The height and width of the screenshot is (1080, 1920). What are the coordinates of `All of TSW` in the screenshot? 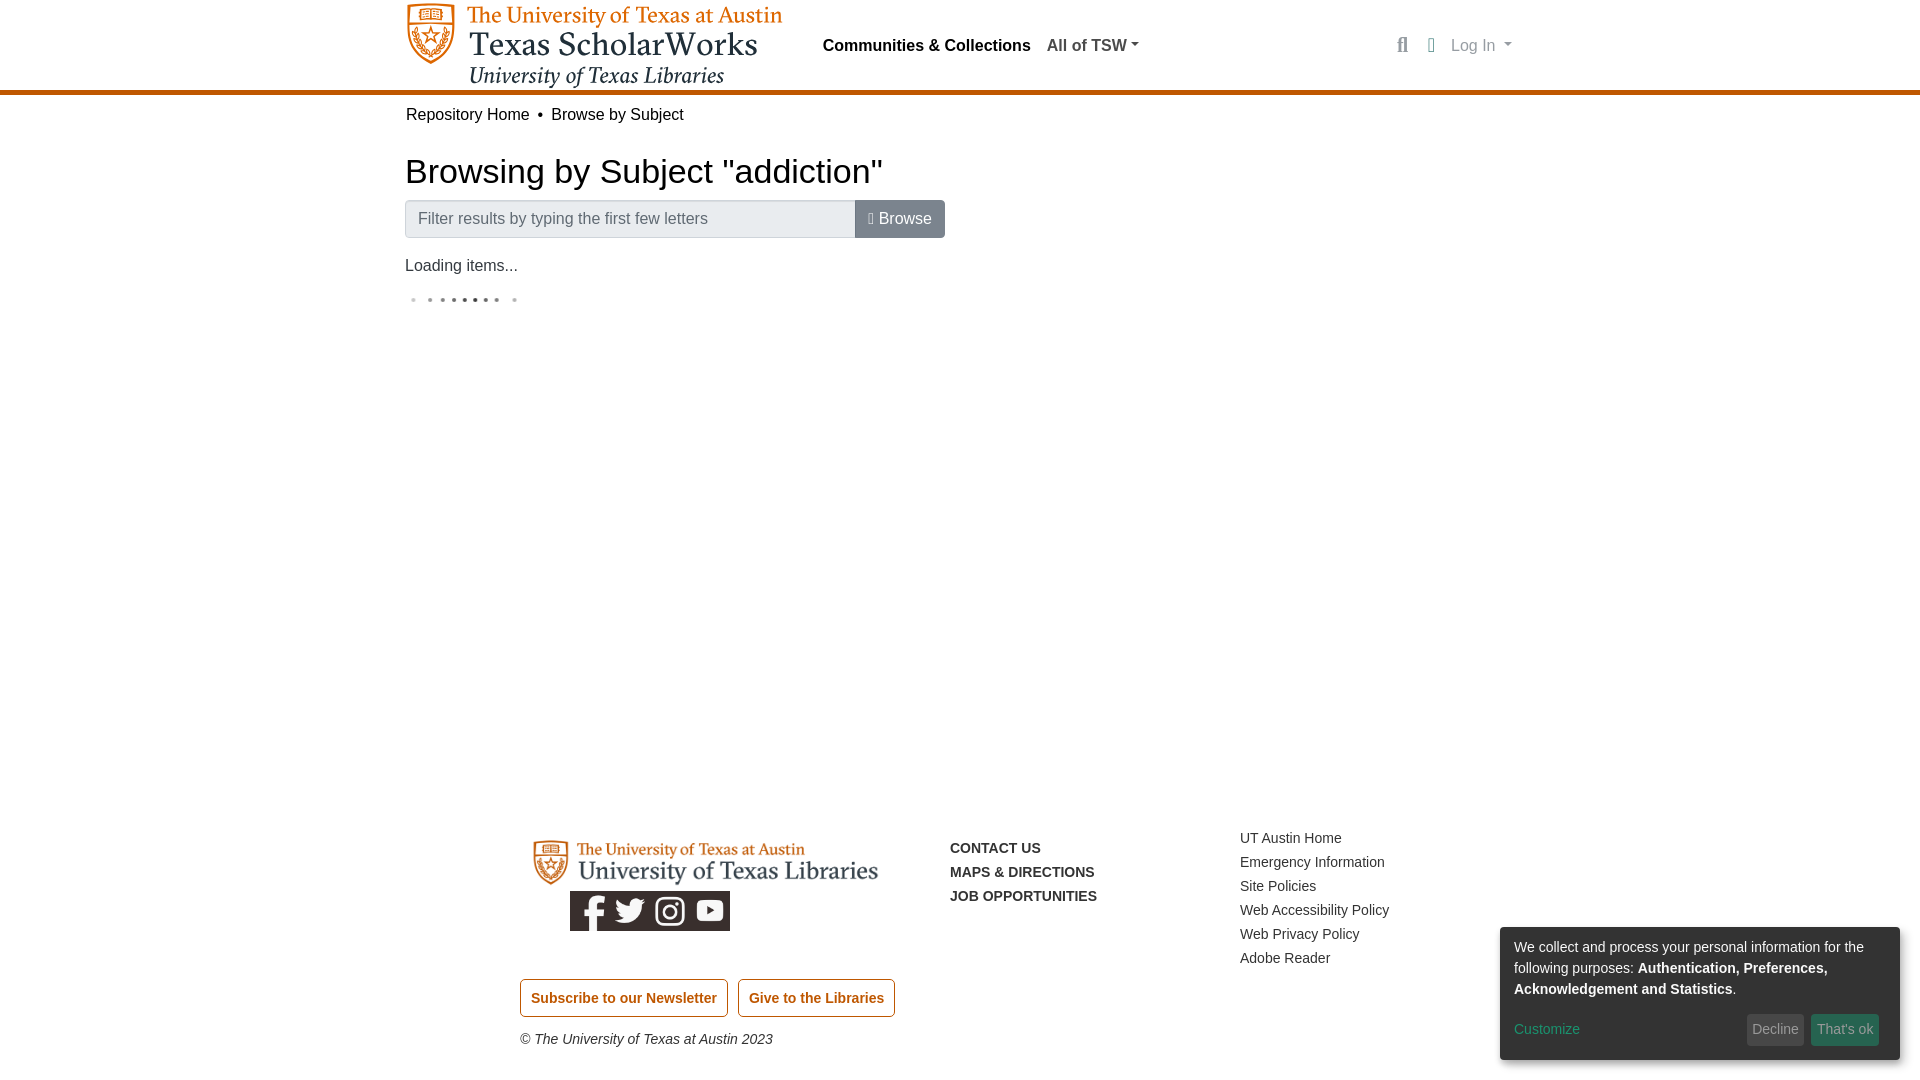 It's located at (1092, 45).